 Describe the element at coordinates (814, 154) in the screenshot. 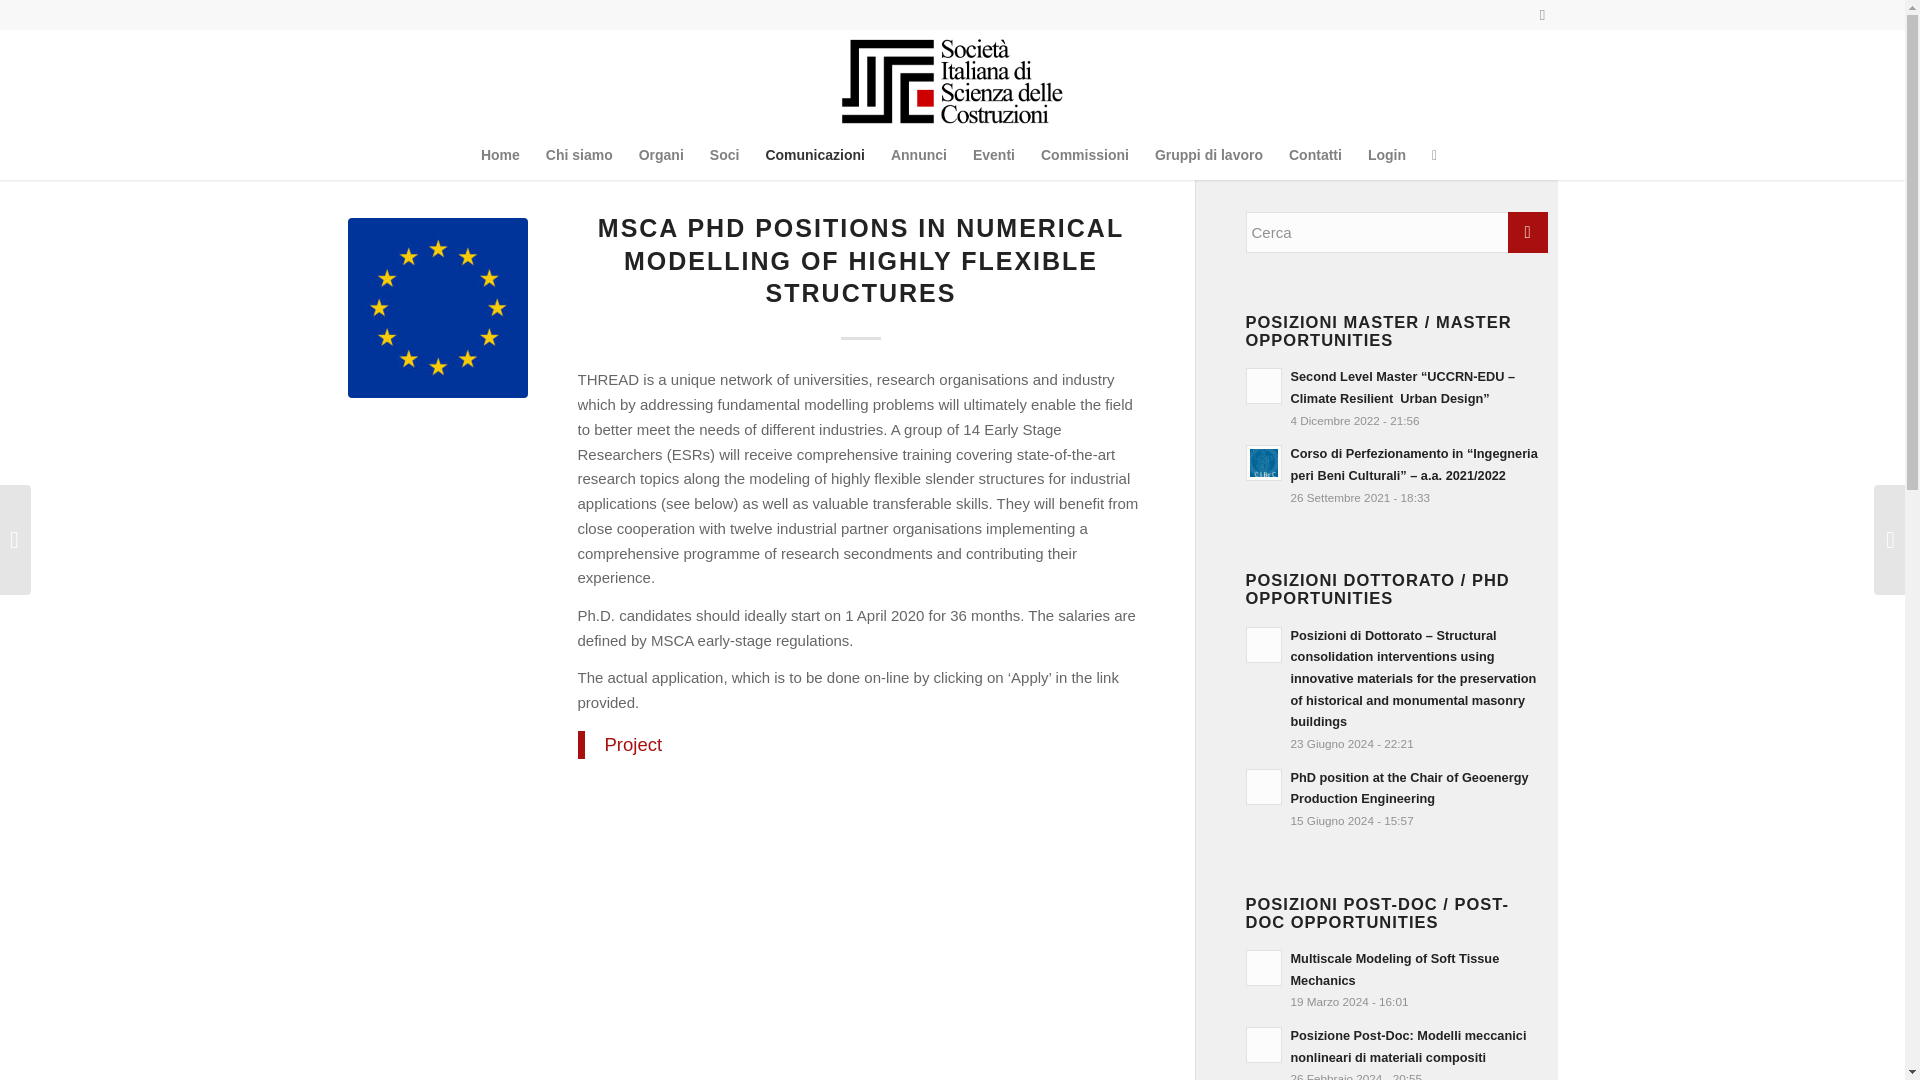

I see `Comunicazioni` at that location.